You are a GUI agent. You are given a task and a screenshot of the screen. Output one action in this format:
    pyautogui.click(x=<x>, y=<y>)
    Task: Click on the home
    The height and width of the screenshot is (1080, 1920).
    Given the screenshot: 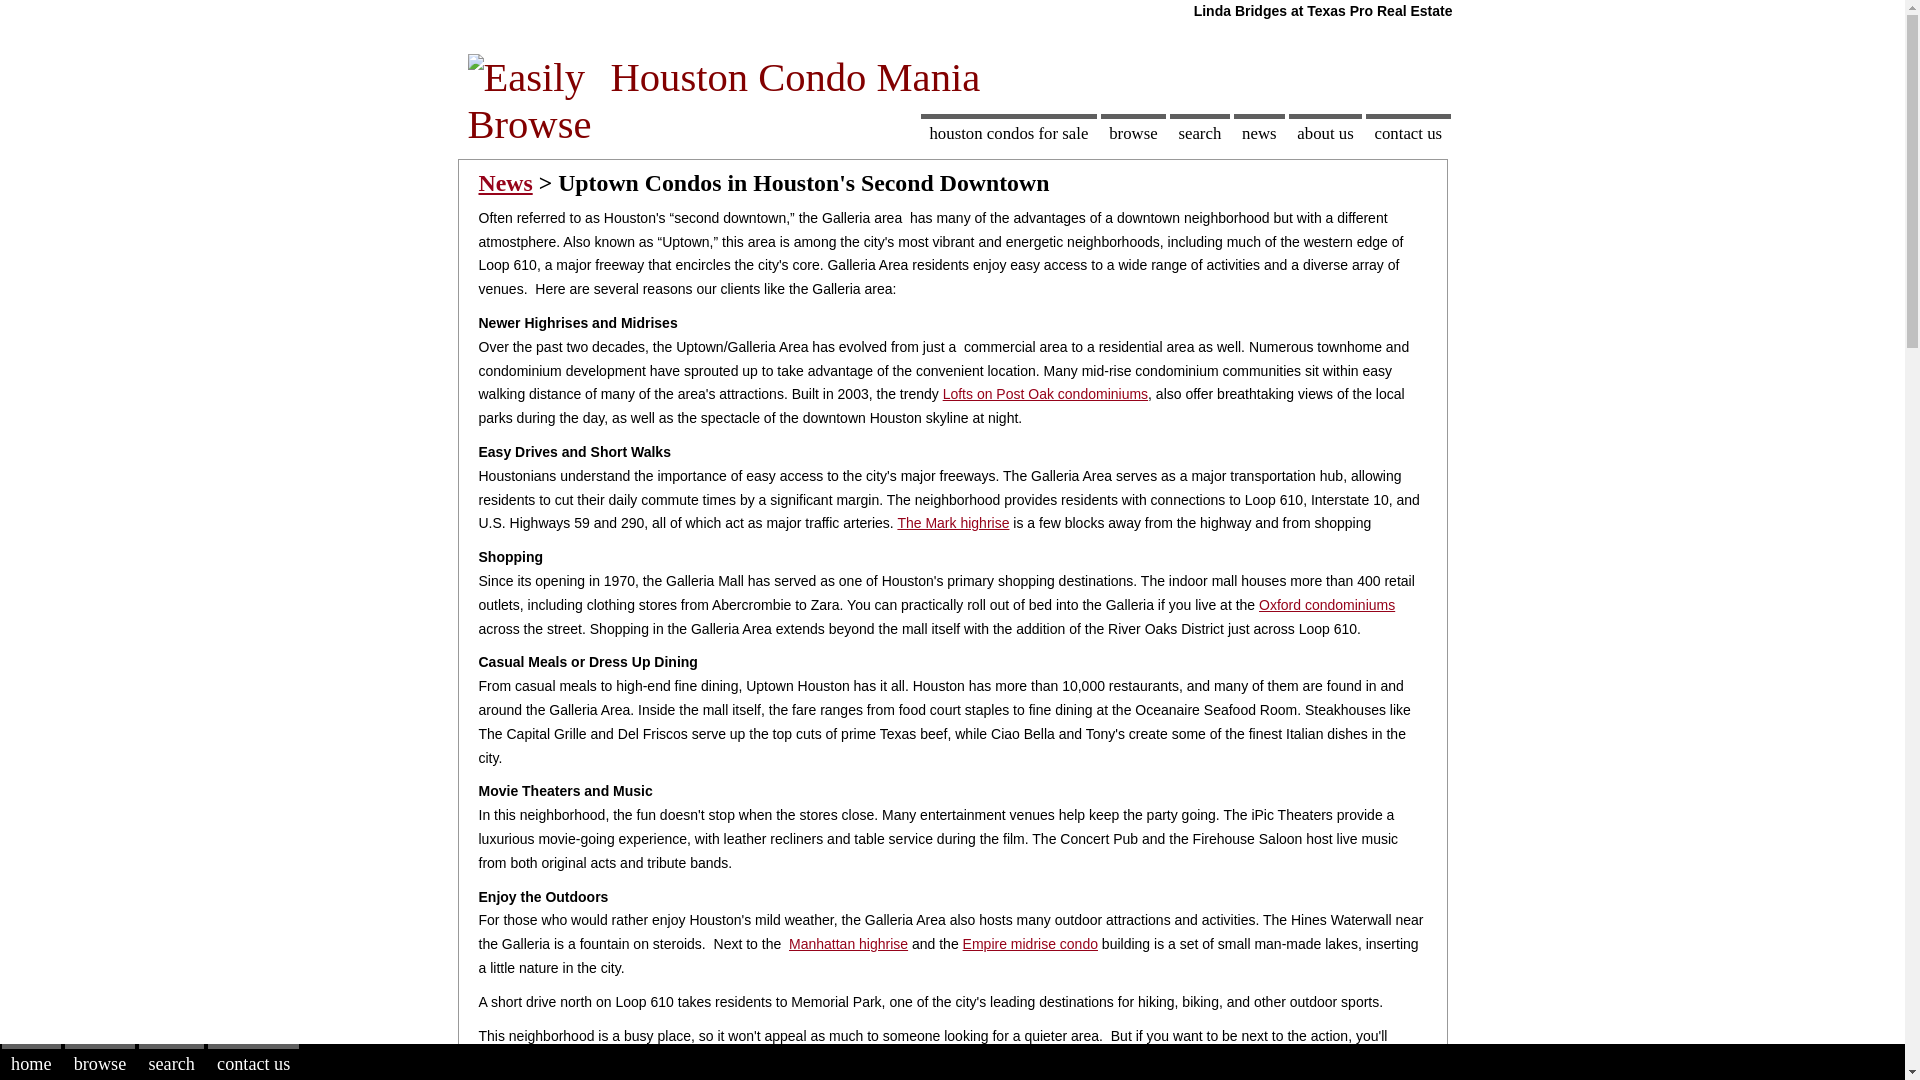 What is the action you would take?
    pyautogui.click(x=31, y=1062)
    